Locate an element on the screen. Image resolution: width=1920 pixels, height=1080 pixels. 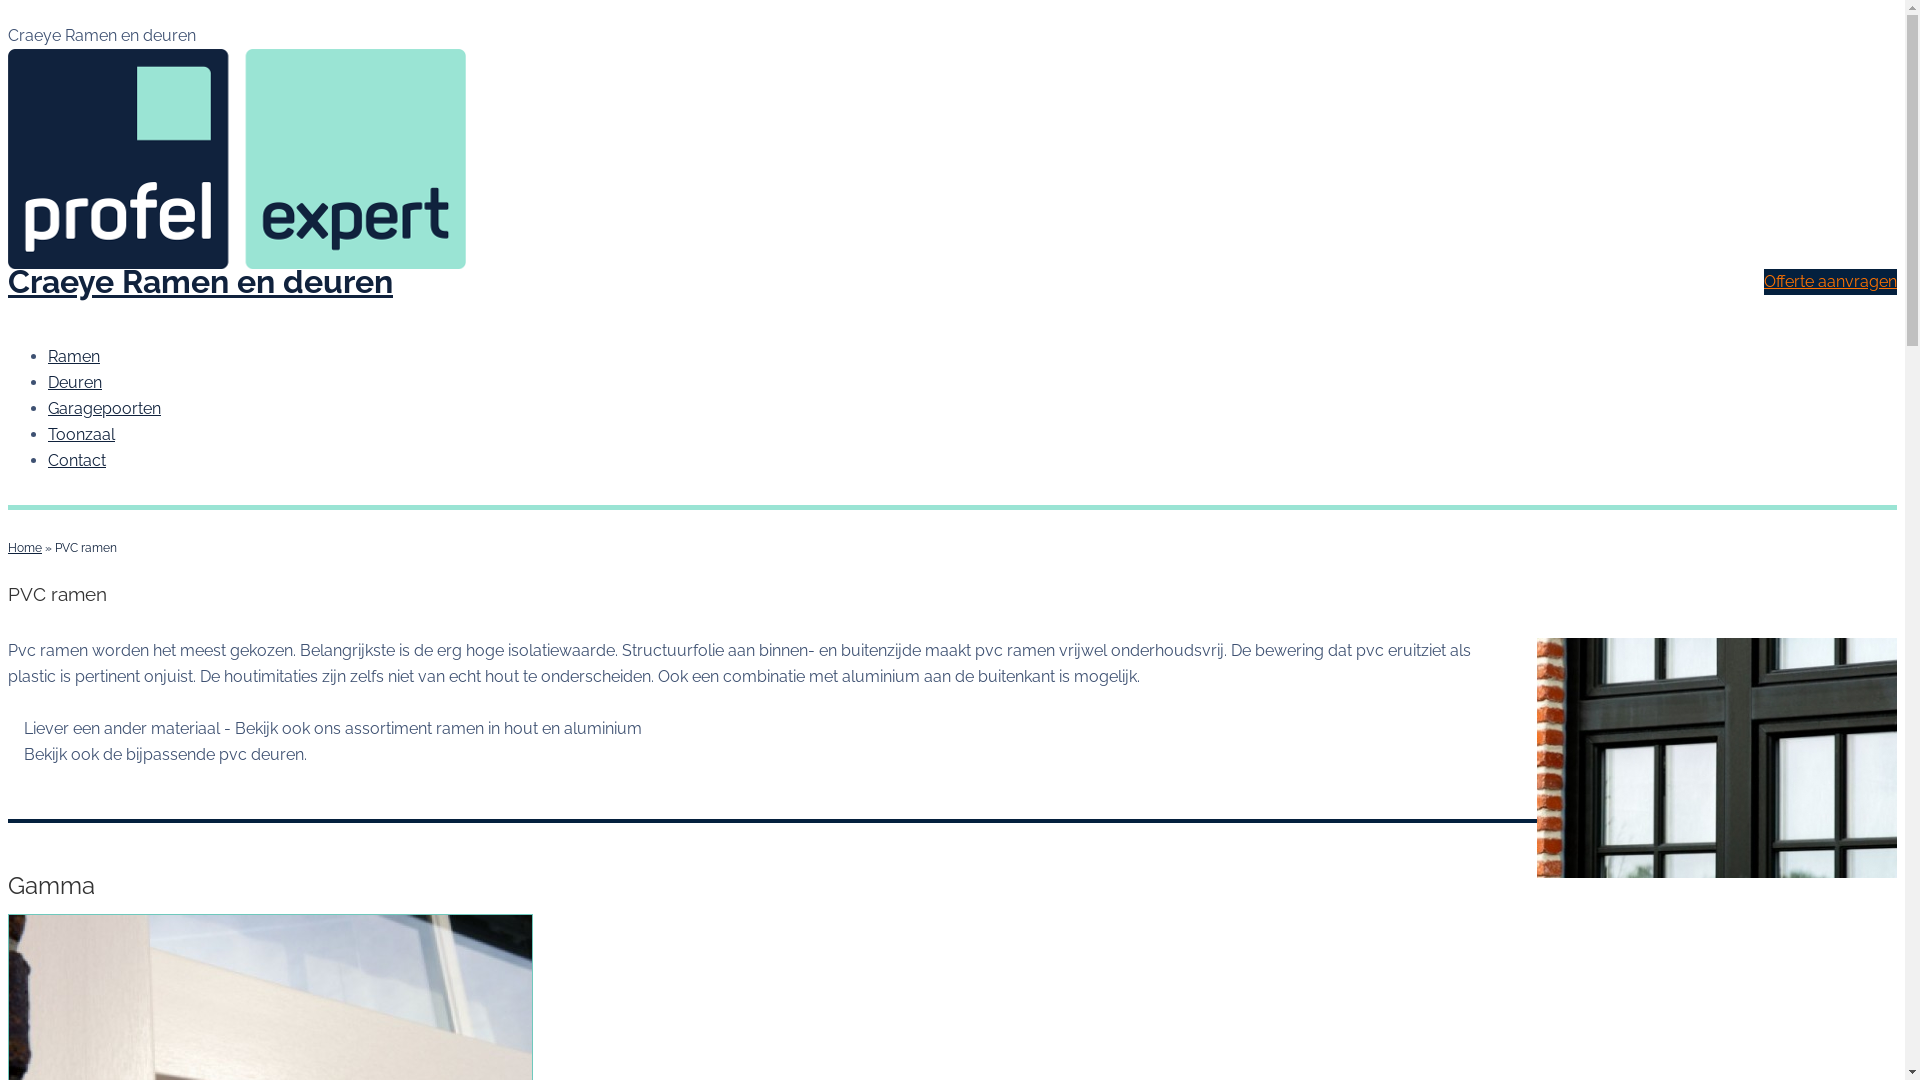
Contact is located at coordinates (77, 460).